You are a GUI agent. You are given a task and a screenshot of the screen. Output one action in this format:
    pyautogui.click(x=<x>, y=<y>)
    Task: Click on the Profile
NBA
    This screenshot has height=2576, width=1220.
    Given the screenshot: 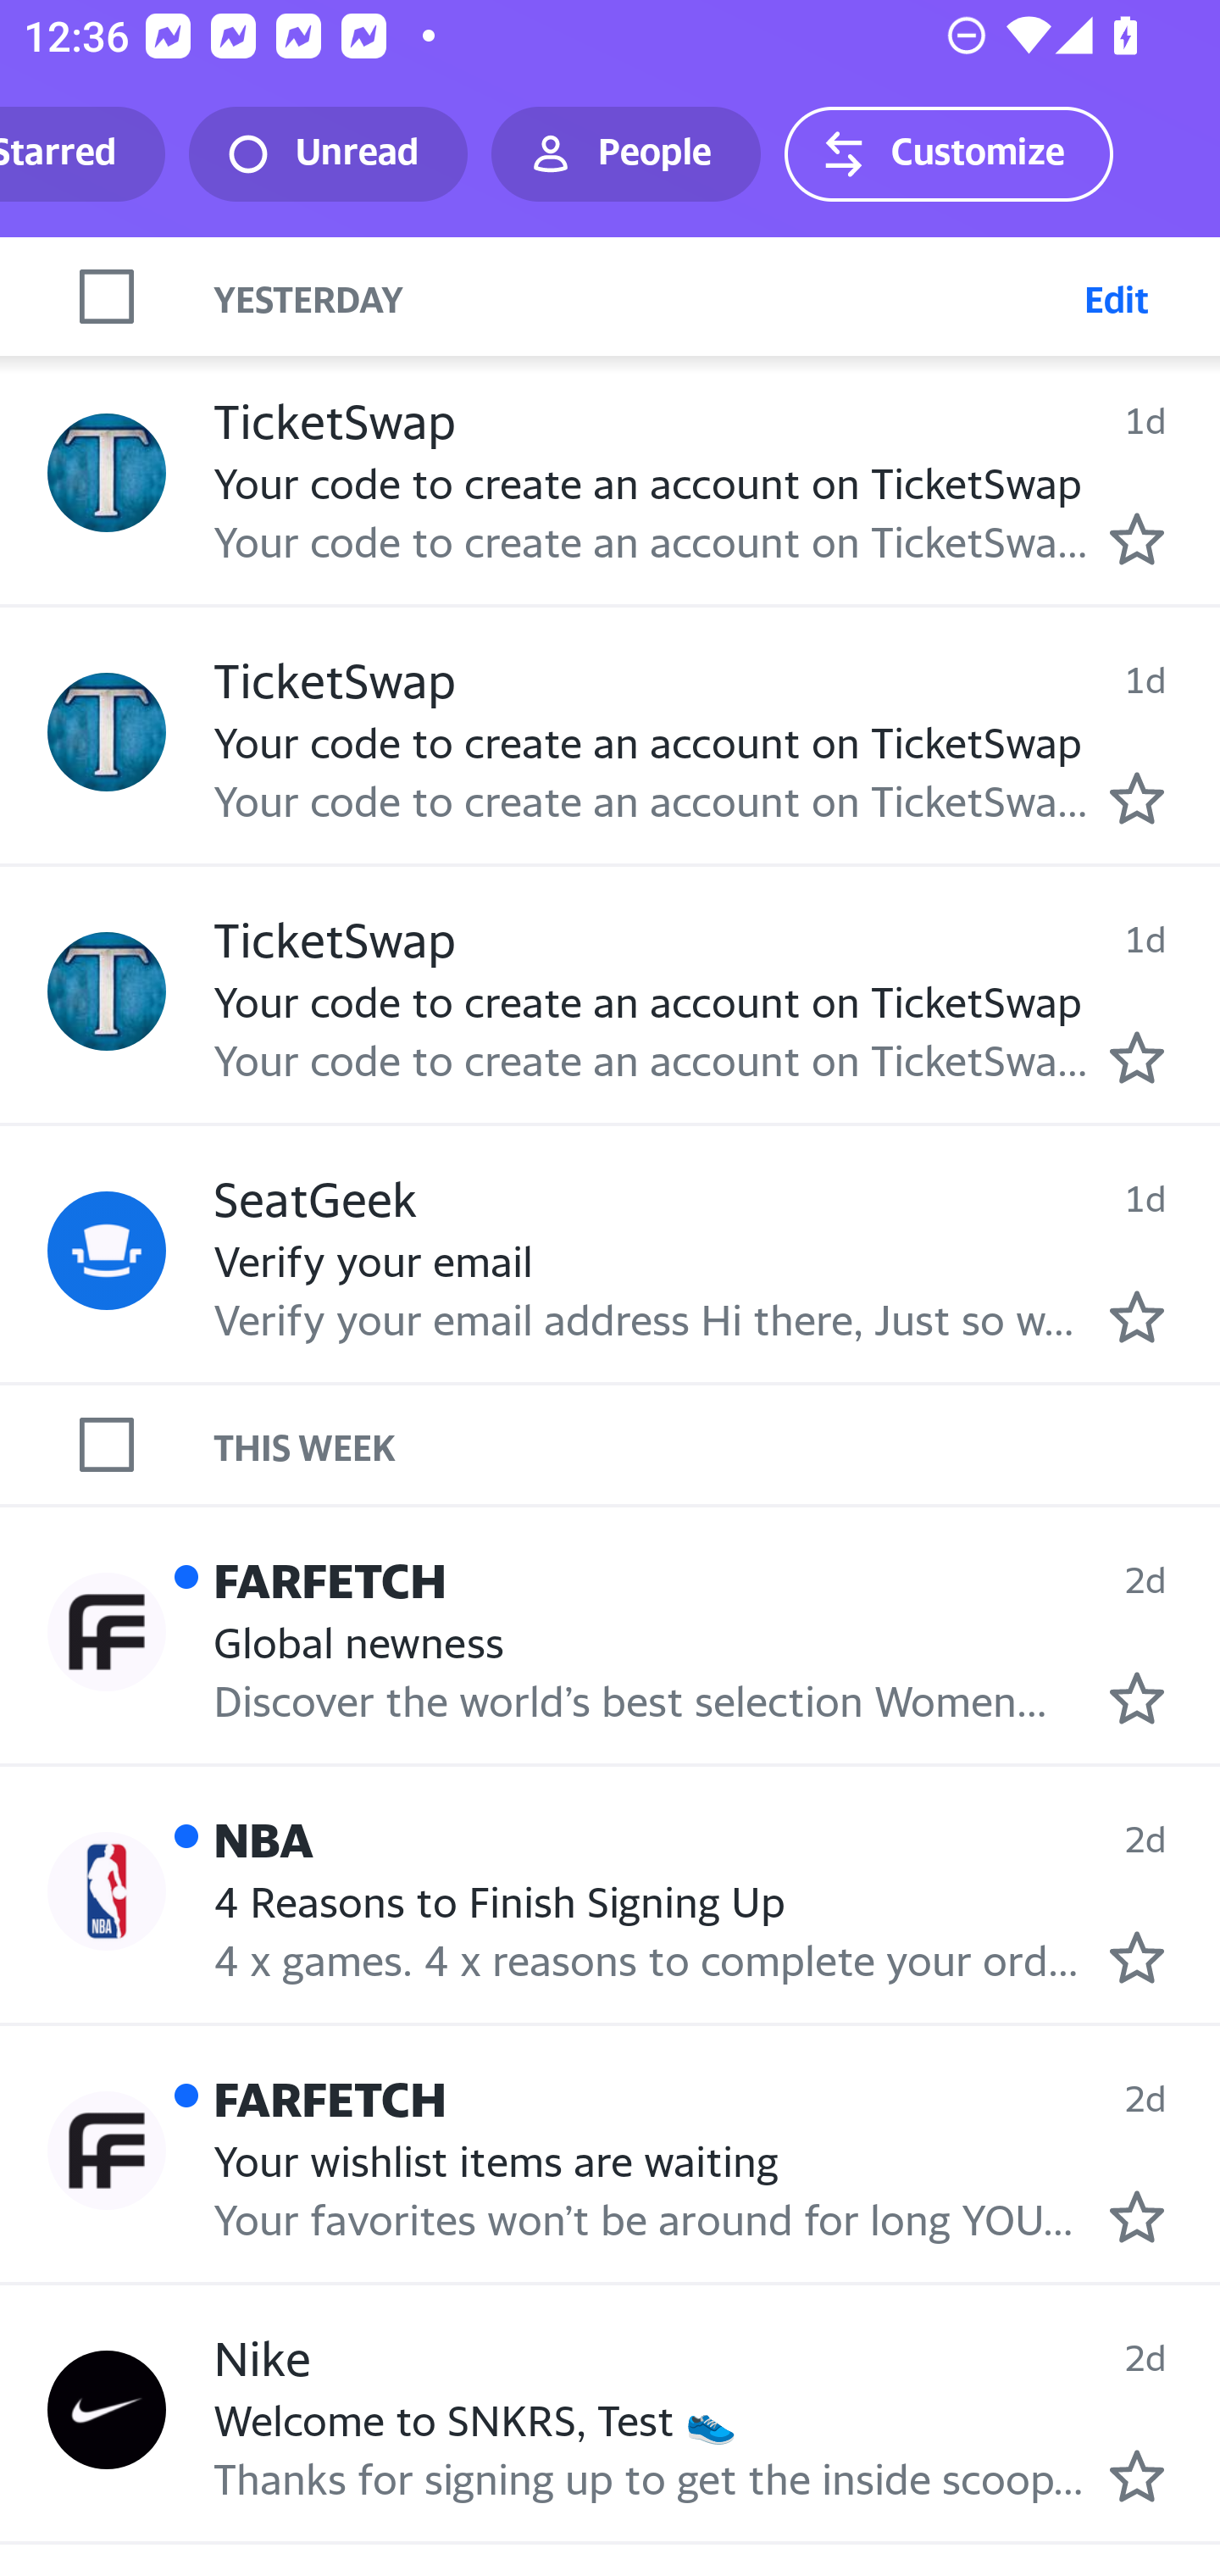 What is the action you would take?
    pyautogui.click(x=107, y=1890)
    